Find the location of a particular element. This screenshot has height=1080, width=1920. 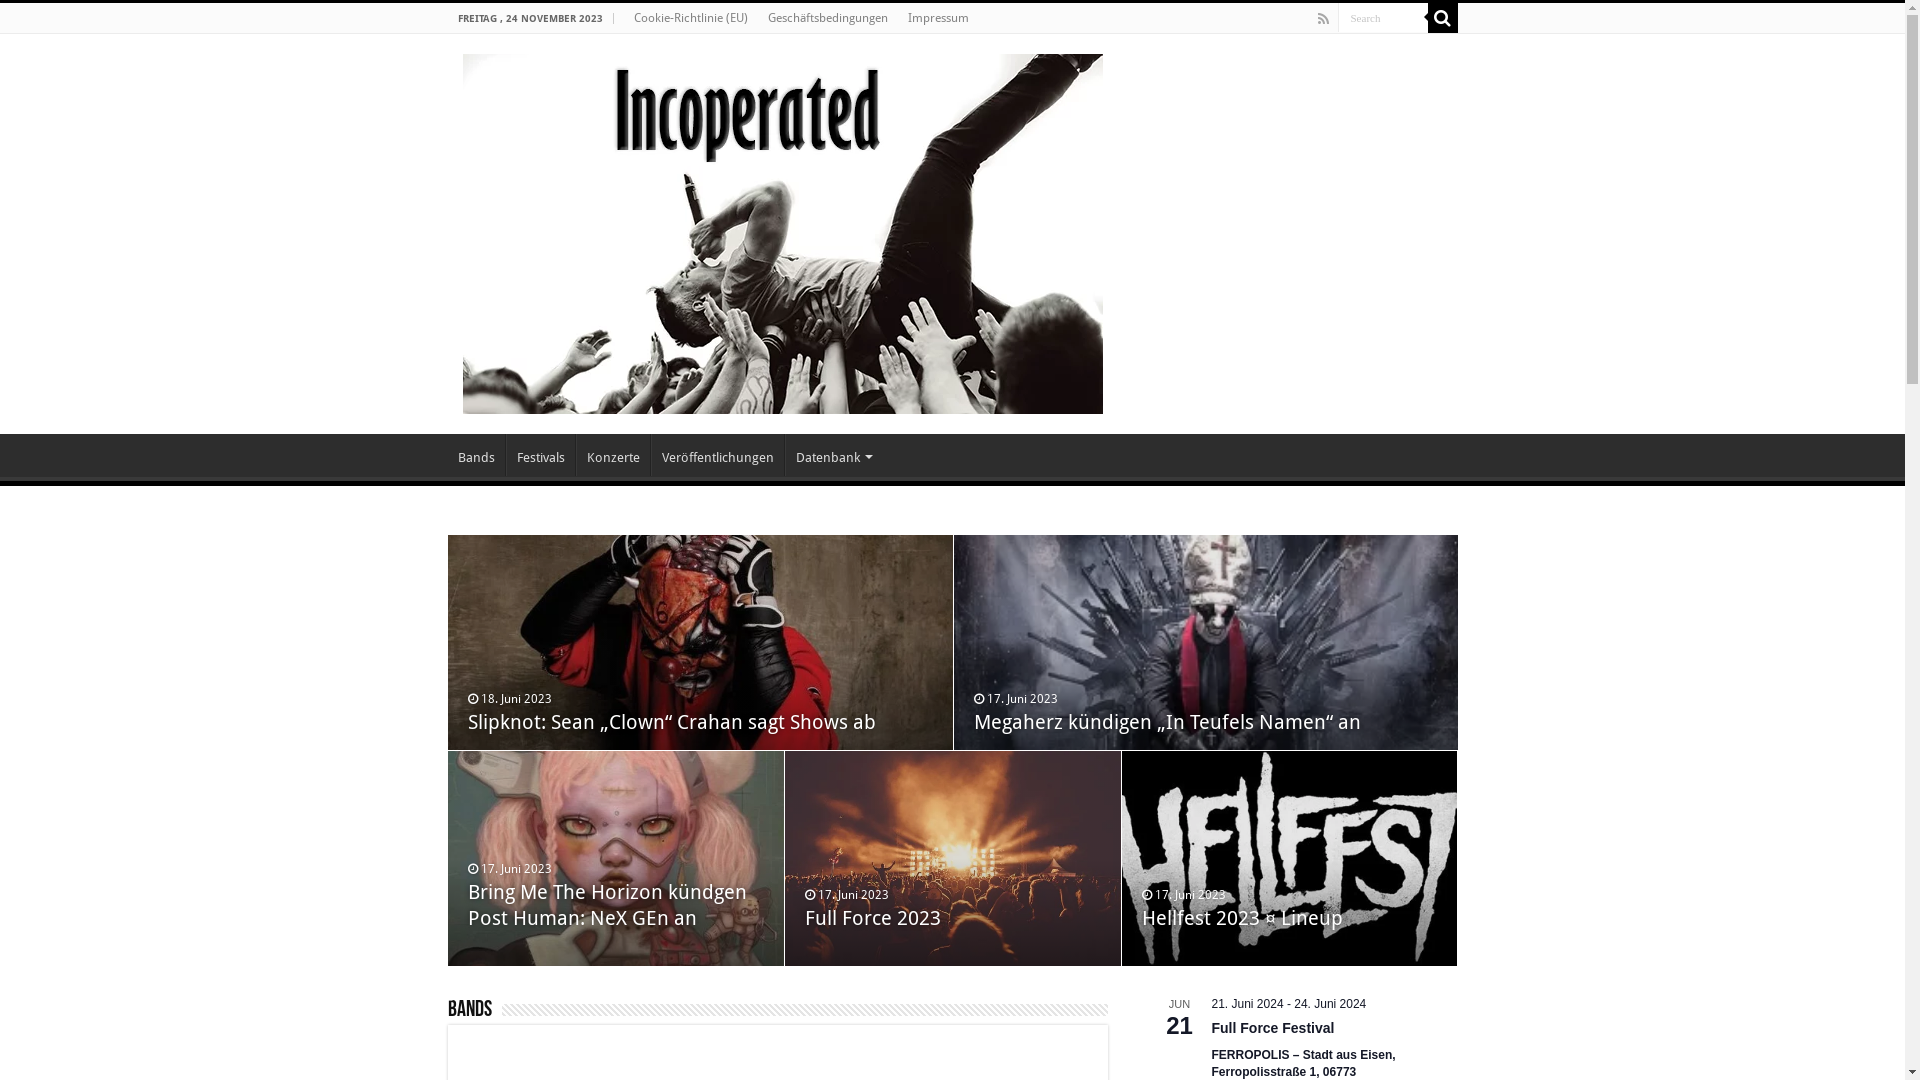

Bands is located at coordinates (476, 455).